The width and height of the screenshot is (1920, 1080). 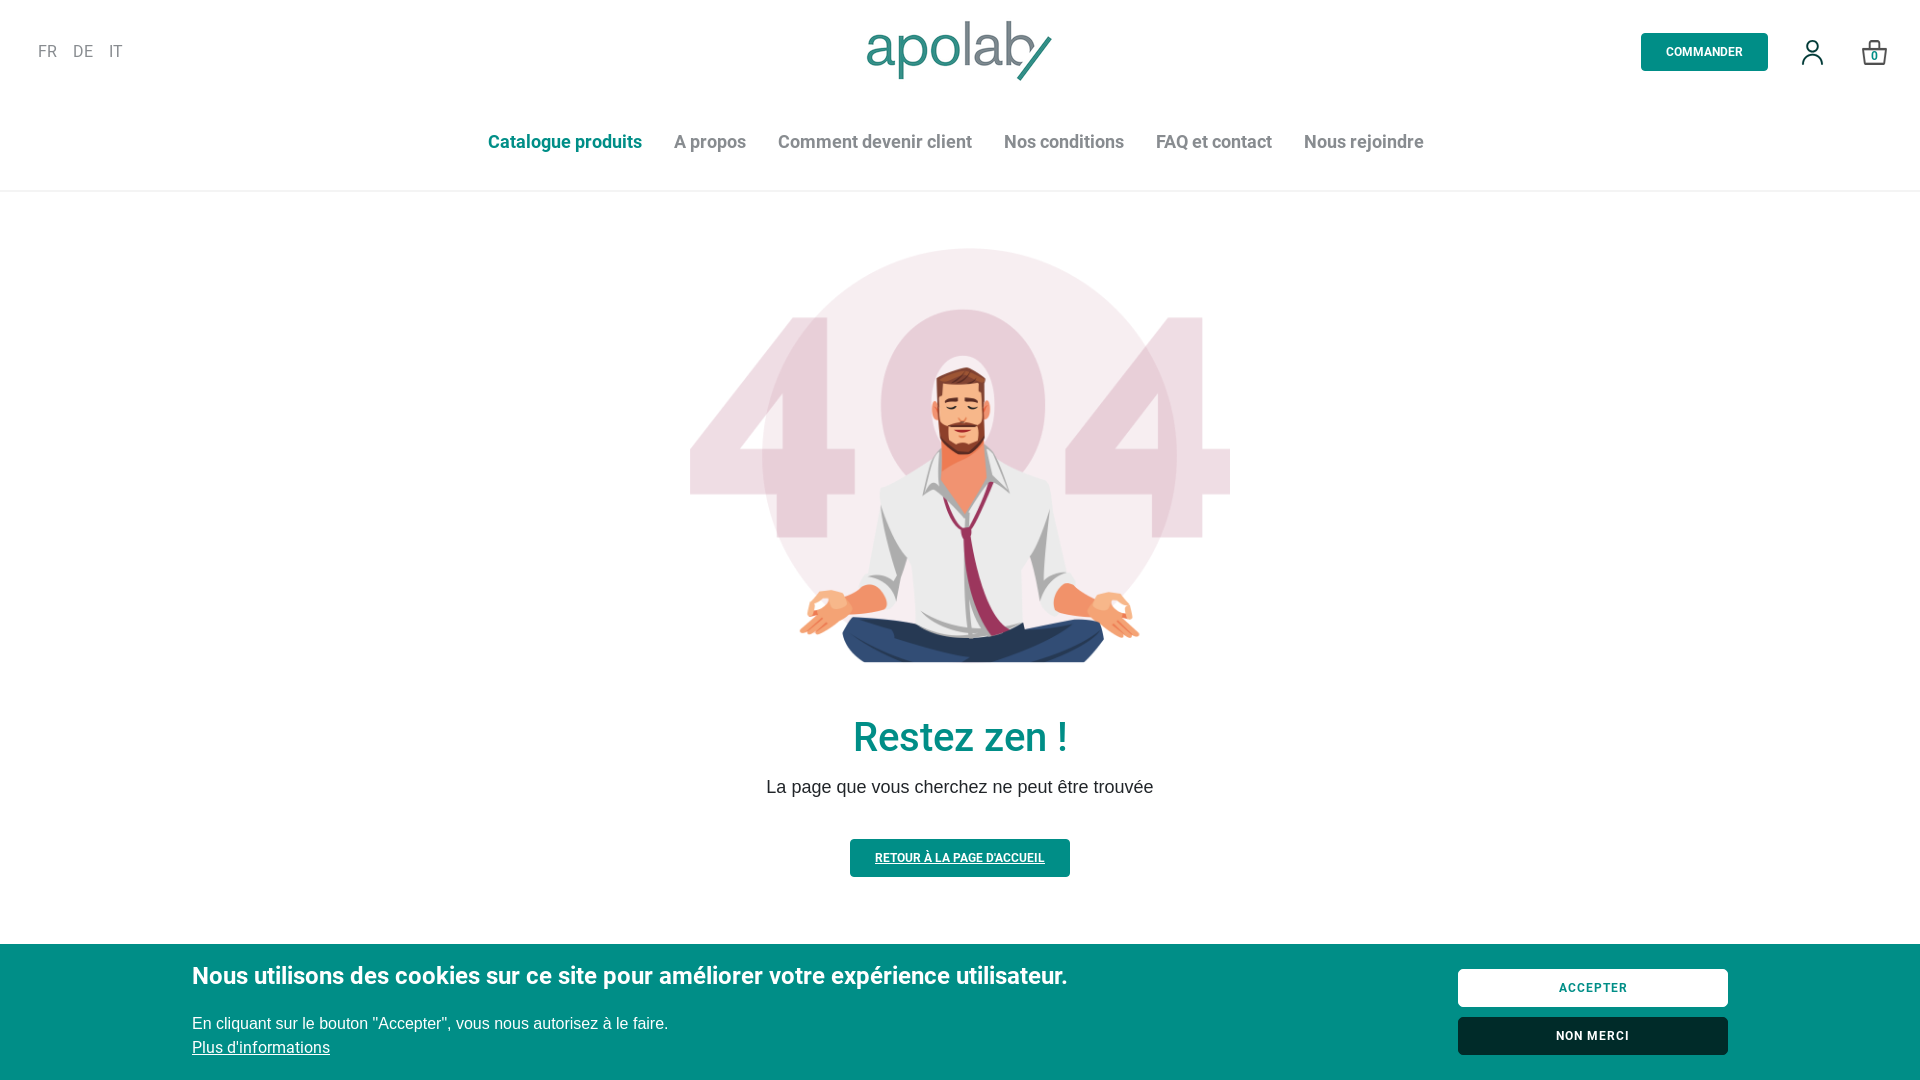 What do you see at coordinates (1875, 52) in the screenshot?
I see `0` at bounding box center [1875, 52].